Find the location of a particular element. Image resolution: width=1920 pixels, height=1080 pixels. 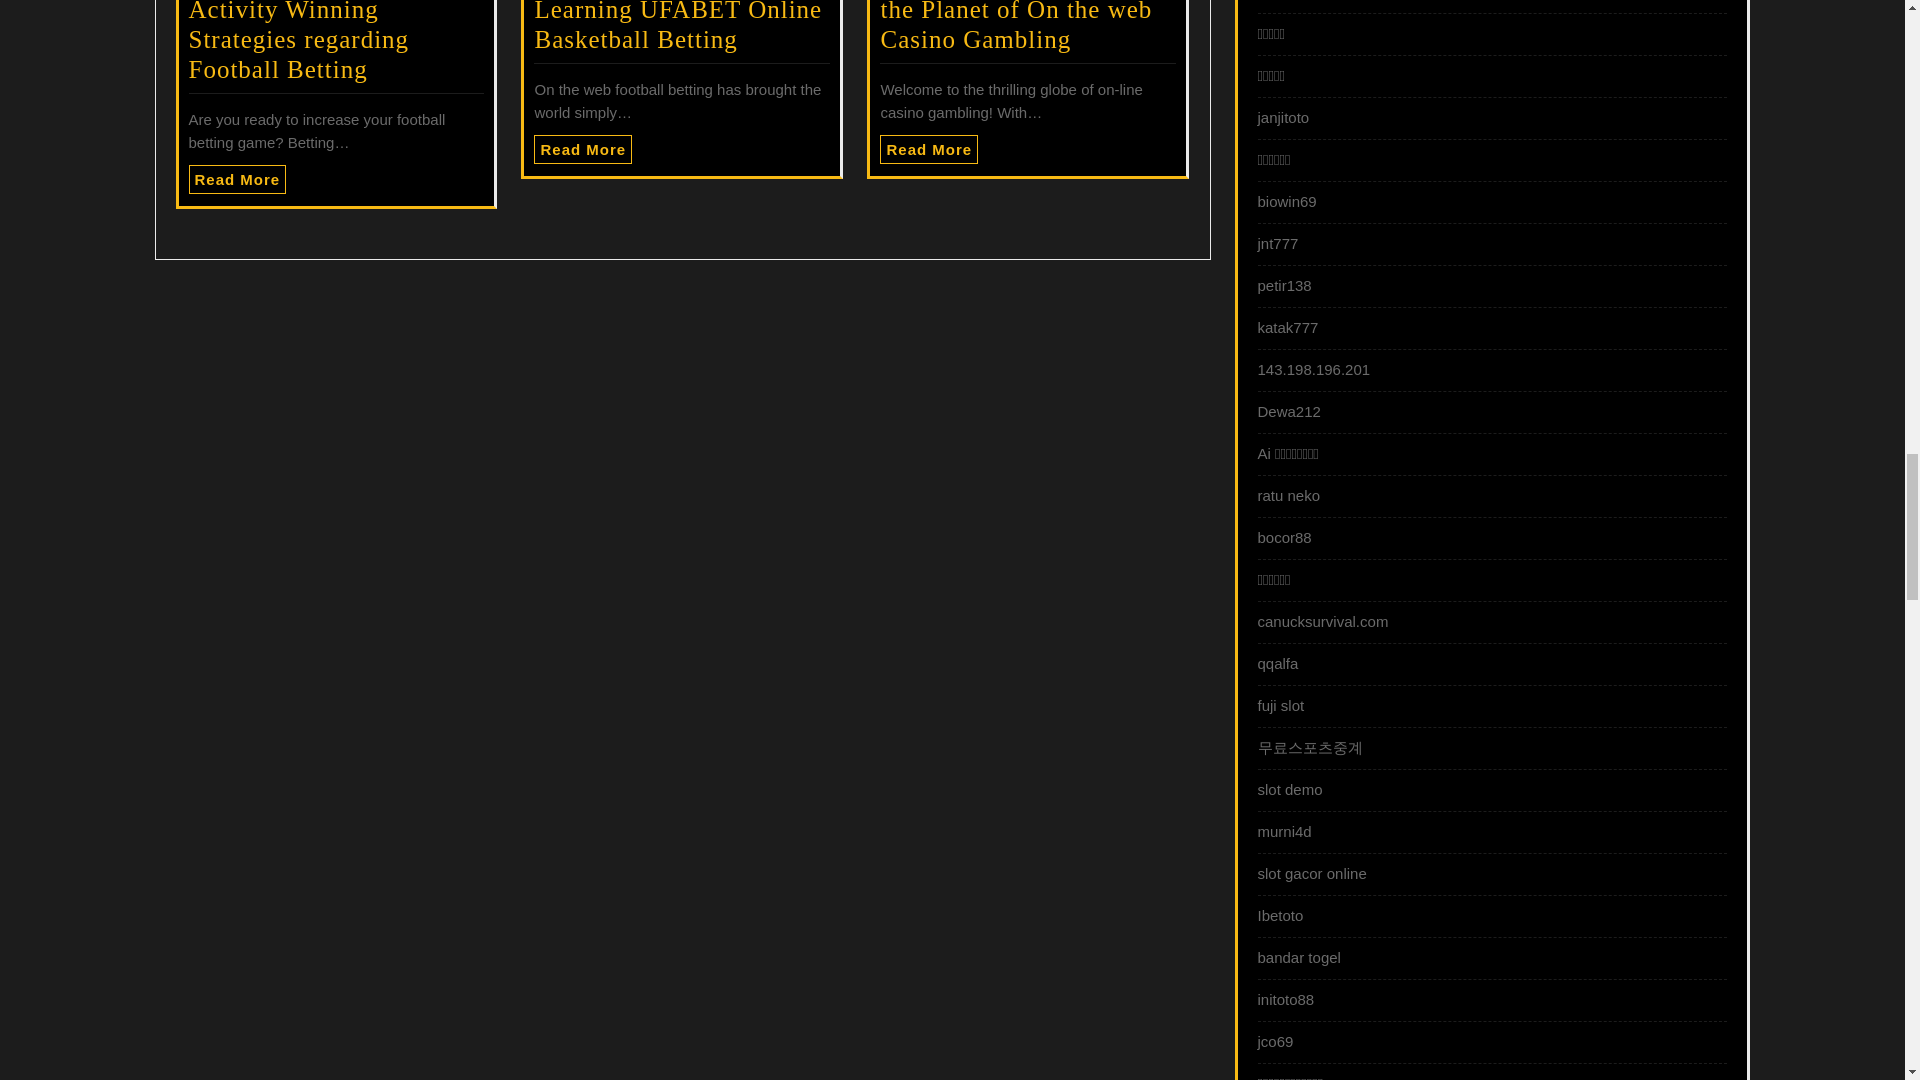

Read More is located at coordinates (928, 150).